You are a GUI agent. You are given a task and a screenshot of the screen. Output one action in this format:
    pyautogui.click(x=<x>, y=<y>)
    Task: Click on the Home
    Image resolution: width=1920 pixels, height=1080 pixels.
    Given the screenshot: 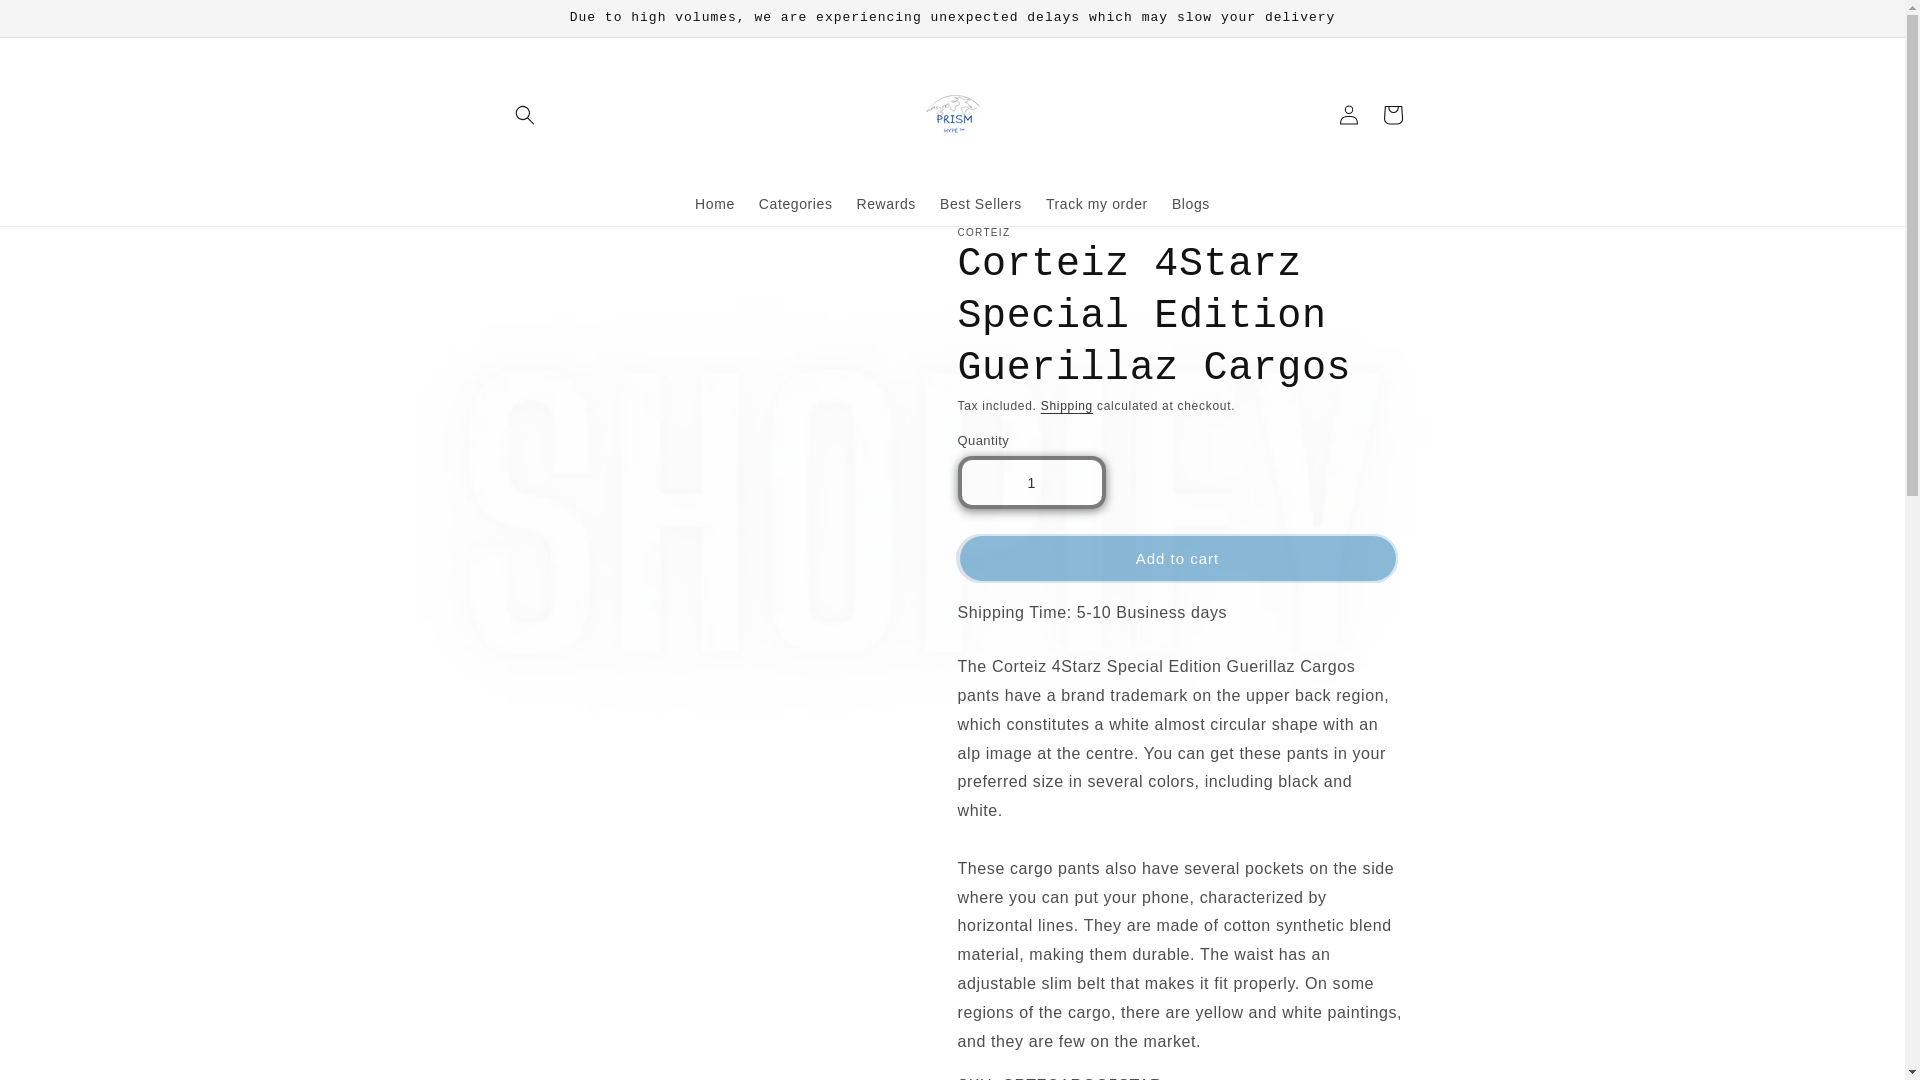 What is the action you would take?
    pyautogui.click(x=714, y=203)
    